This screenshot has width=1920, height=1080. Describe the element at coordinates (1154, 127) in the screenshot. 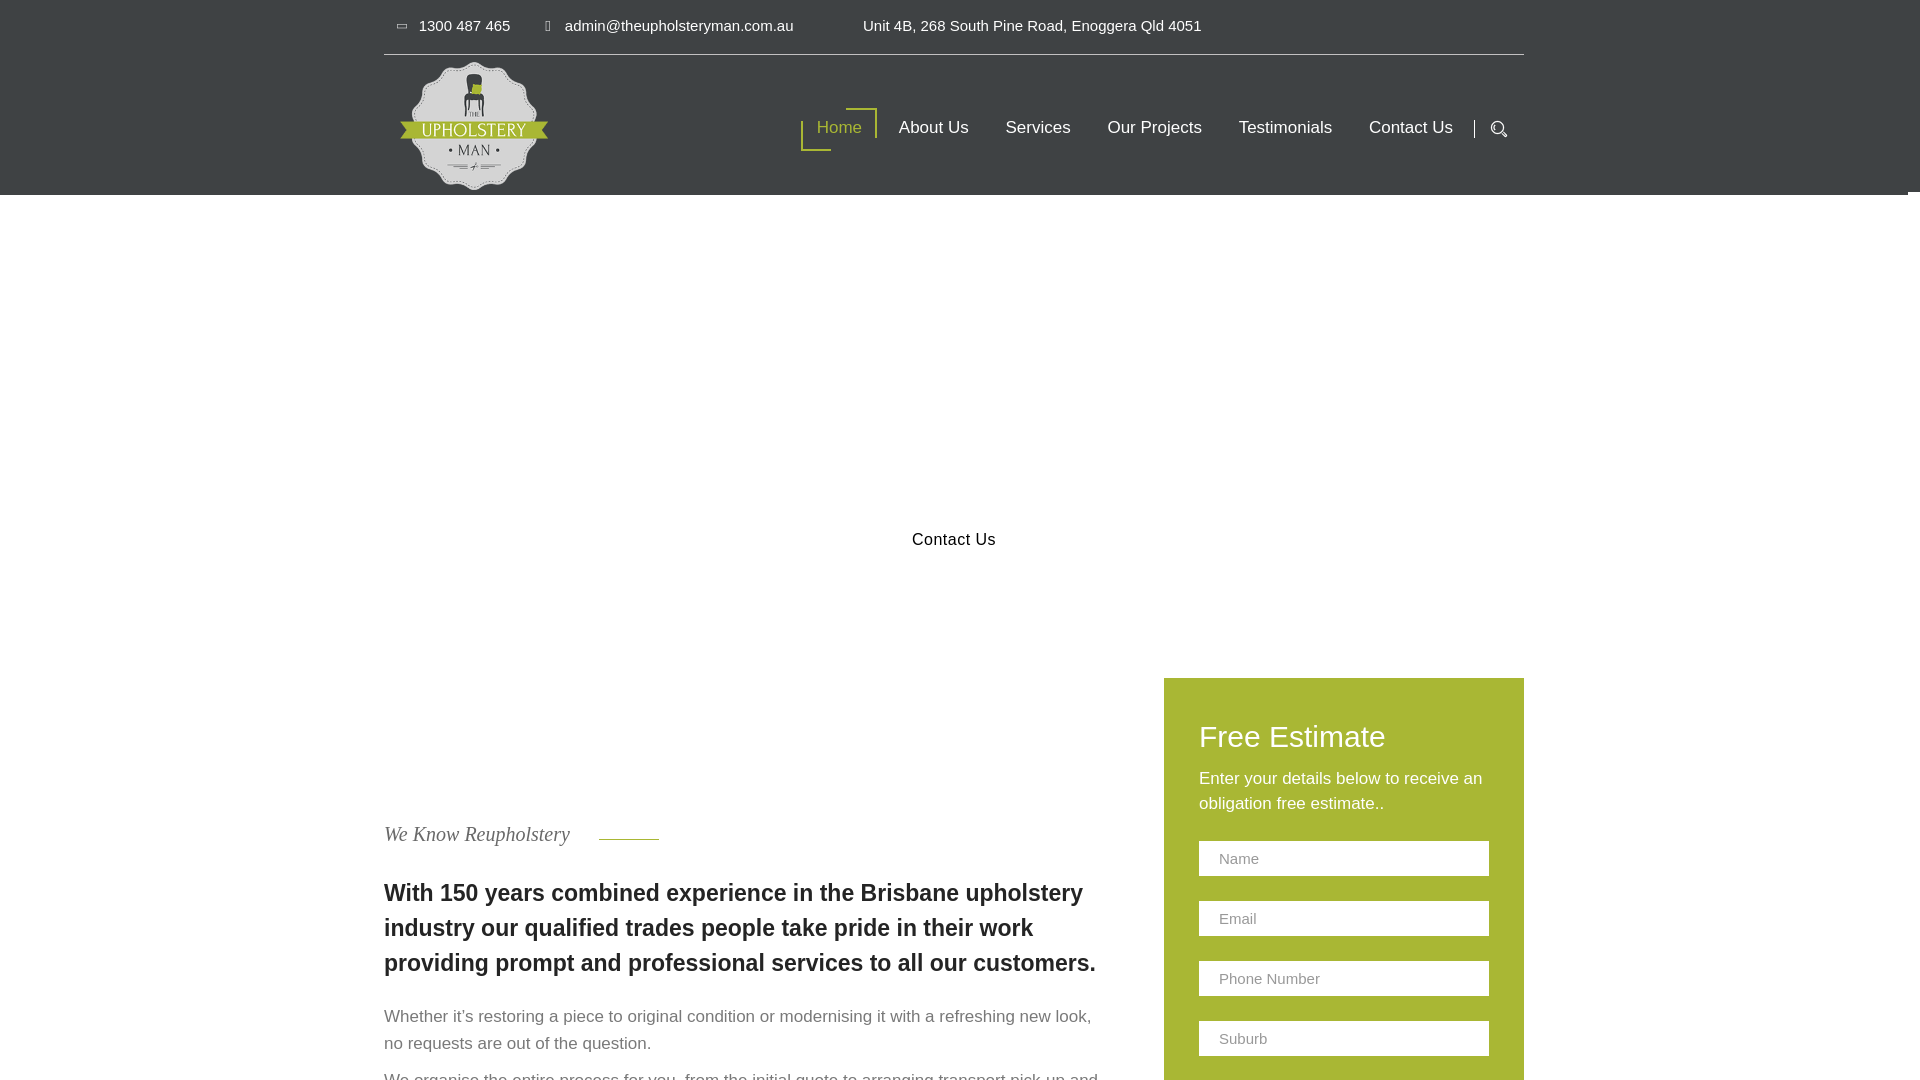

I see `Our Projects` at that location.